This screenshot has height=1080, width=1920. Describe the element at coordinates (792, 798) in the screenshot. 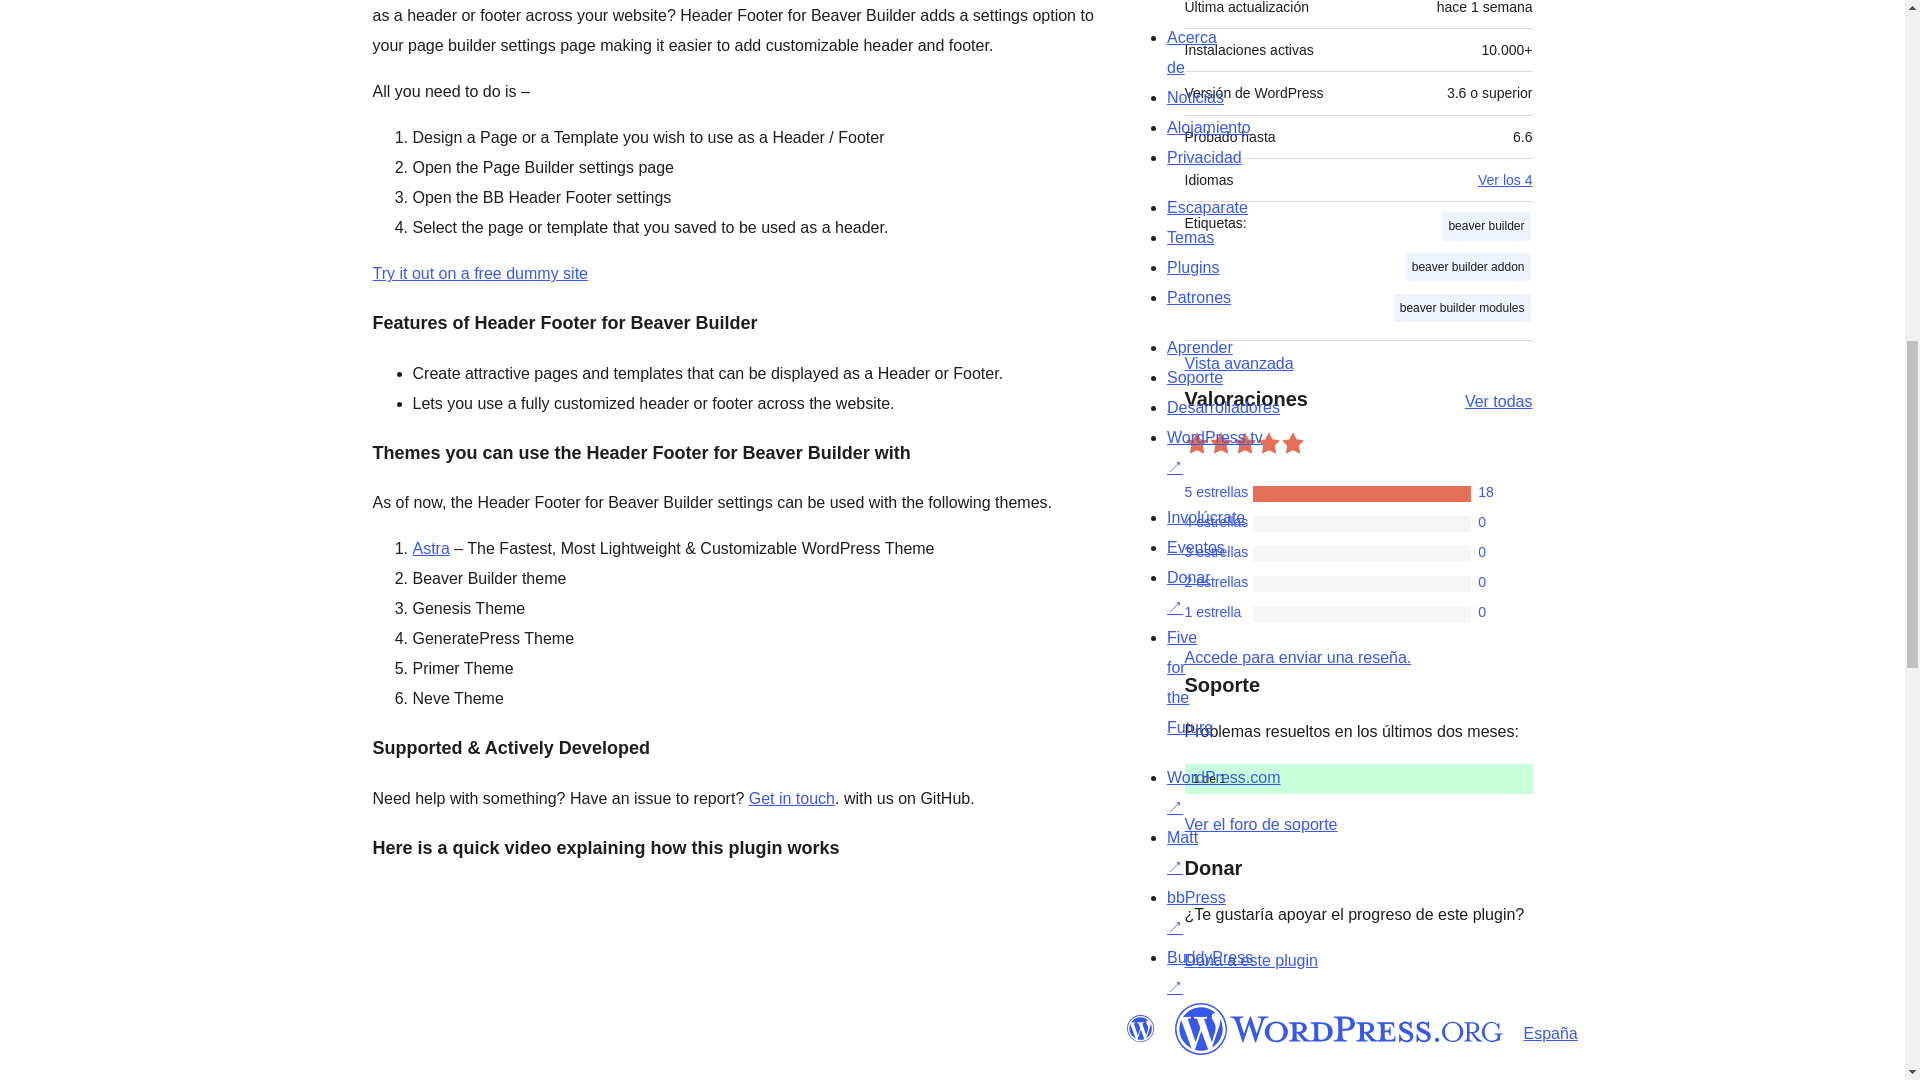

I see `Header Footer for Beaver Builder on GitHub` at that location.